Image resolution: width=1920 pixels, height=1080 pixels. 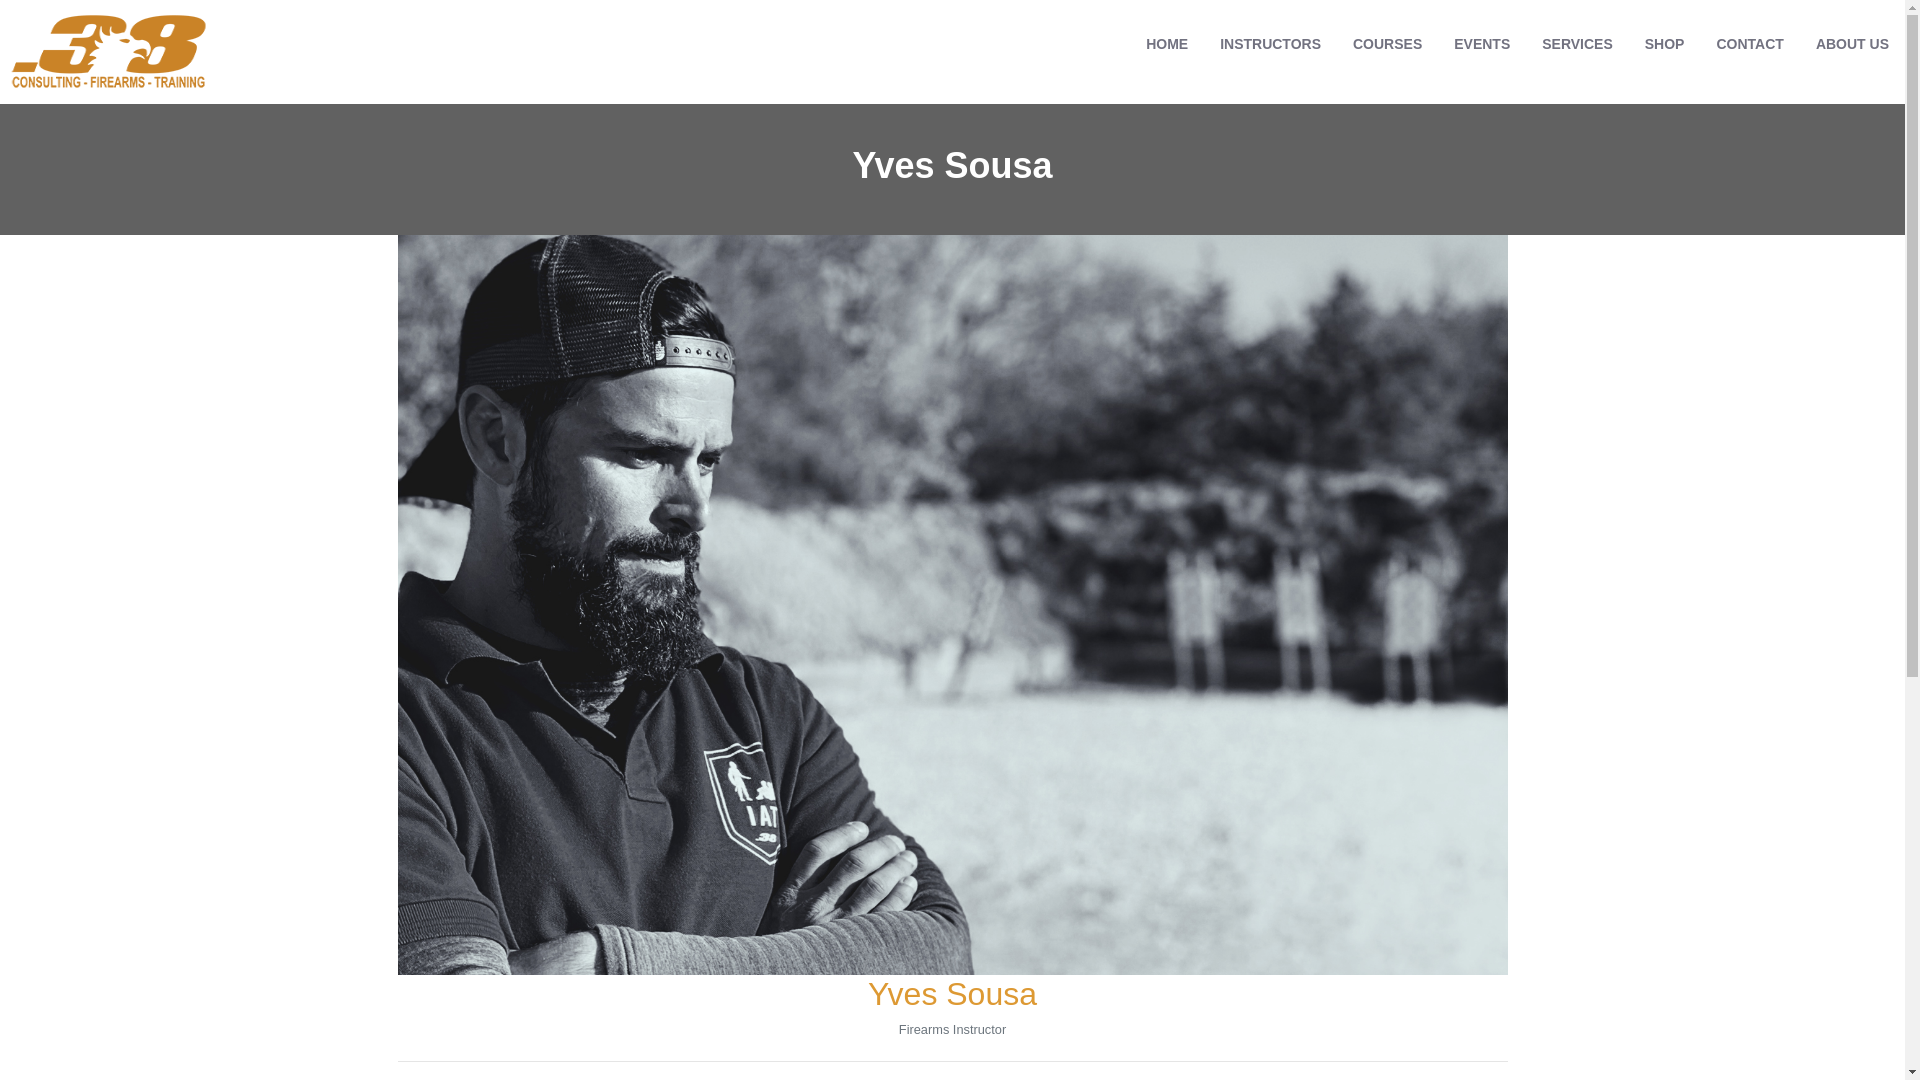 I want to click on EVENTS, so click(x=1482, y=44).